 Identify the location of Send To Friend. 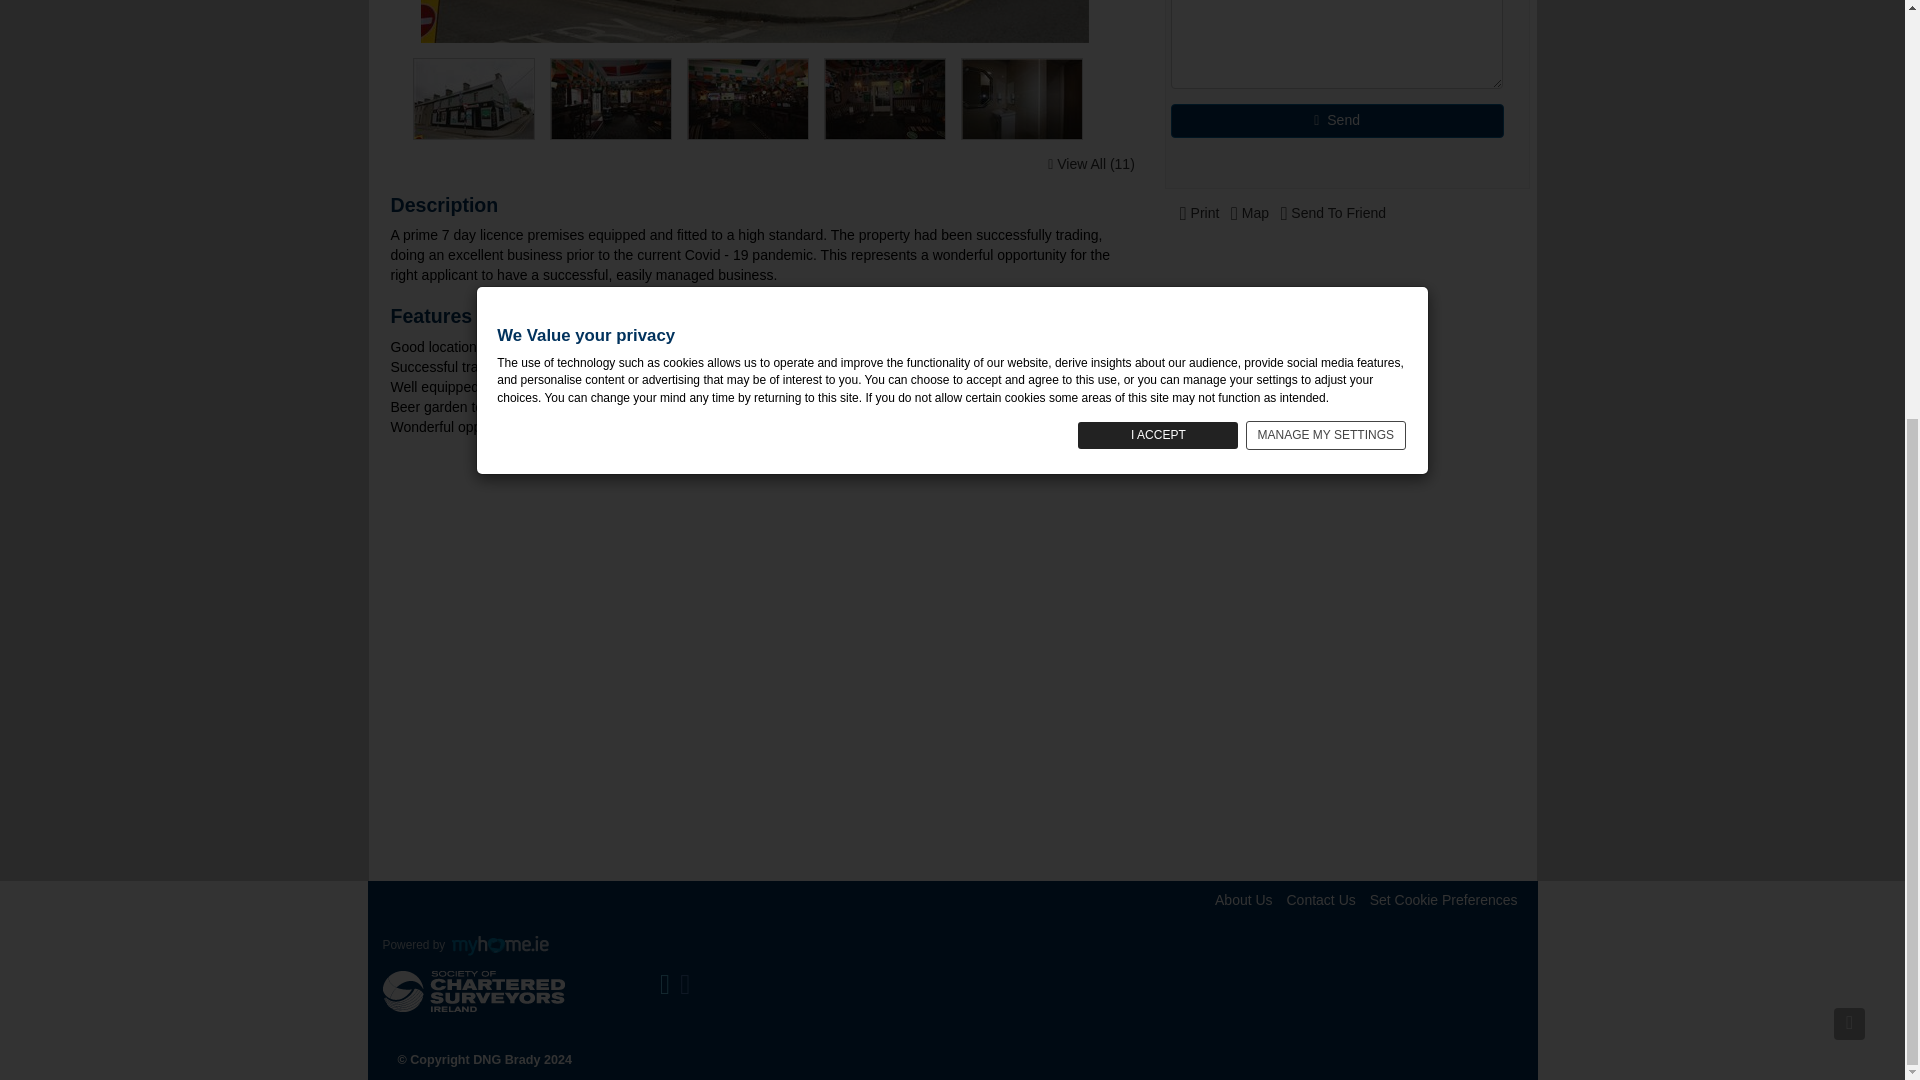
(1333, 213).